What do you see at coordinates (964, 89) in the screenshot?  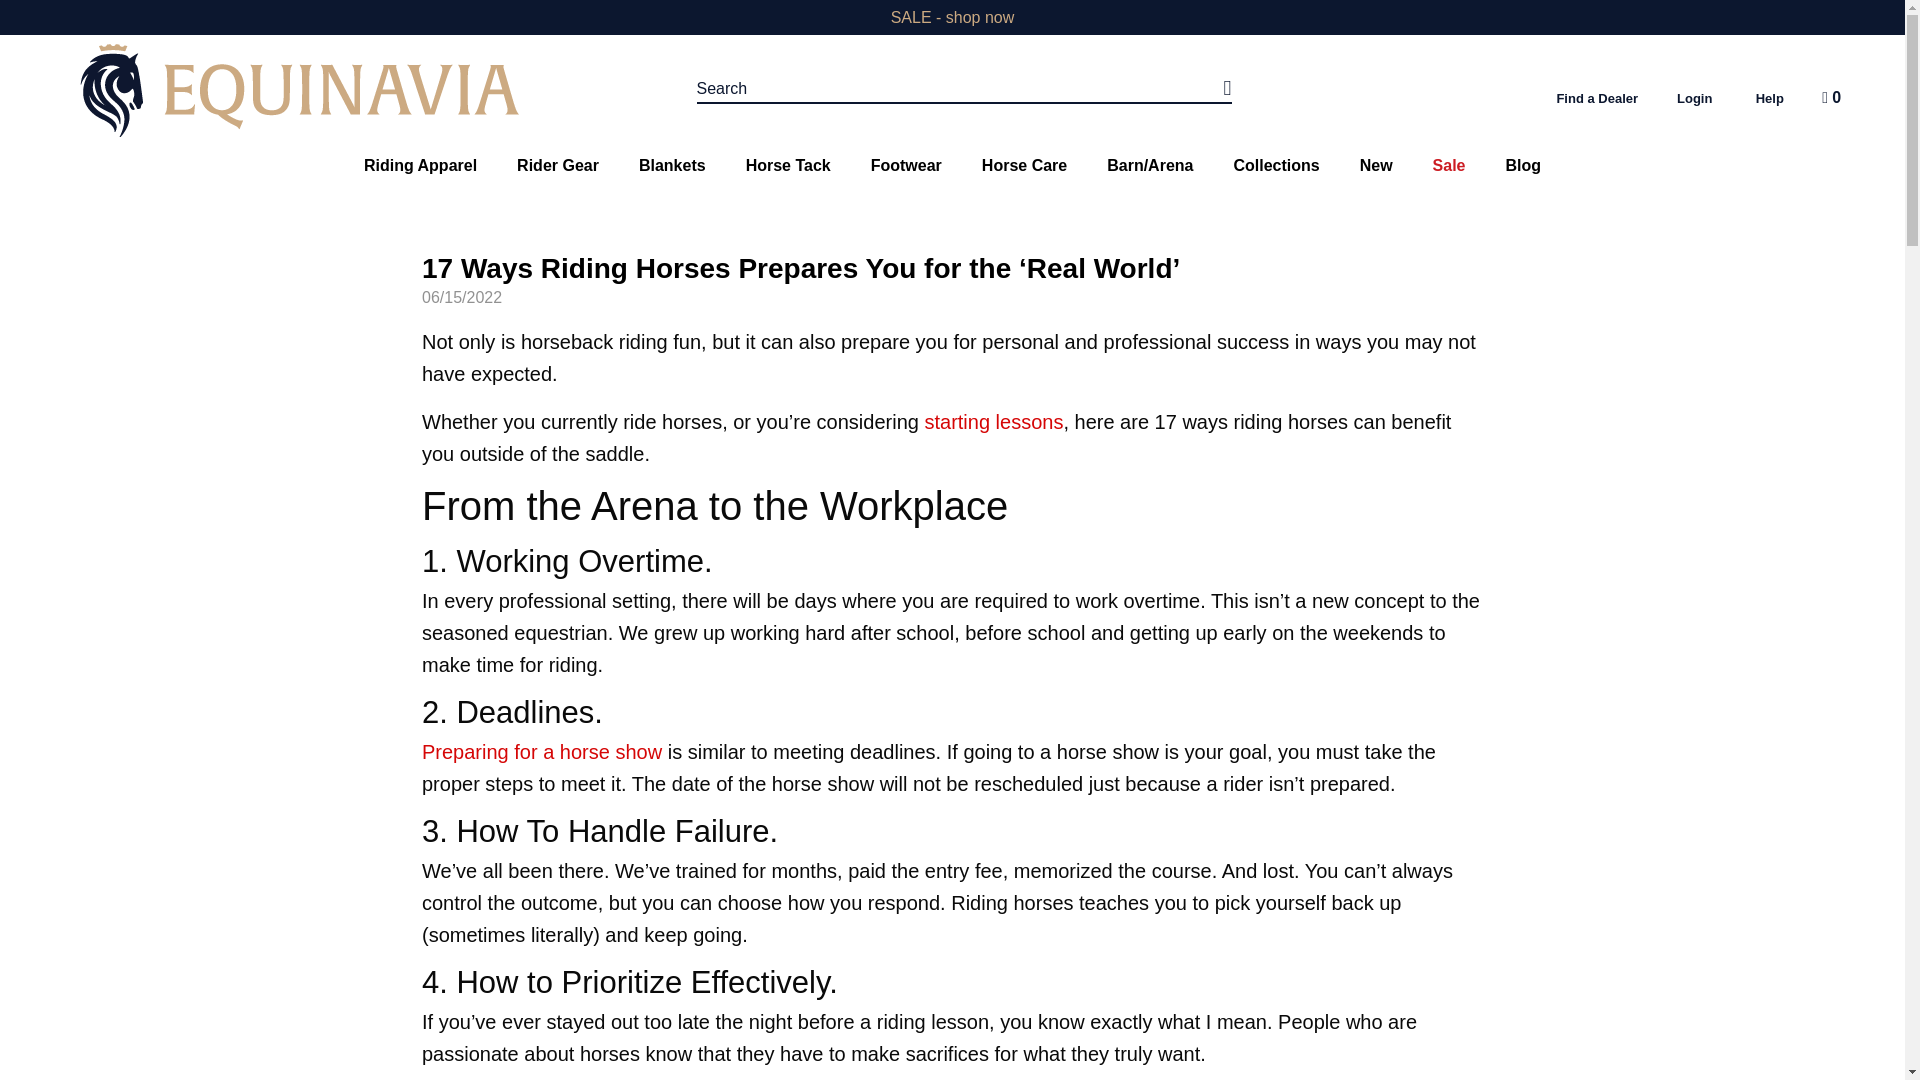 I see `Search` at bounding box center [964, 89].